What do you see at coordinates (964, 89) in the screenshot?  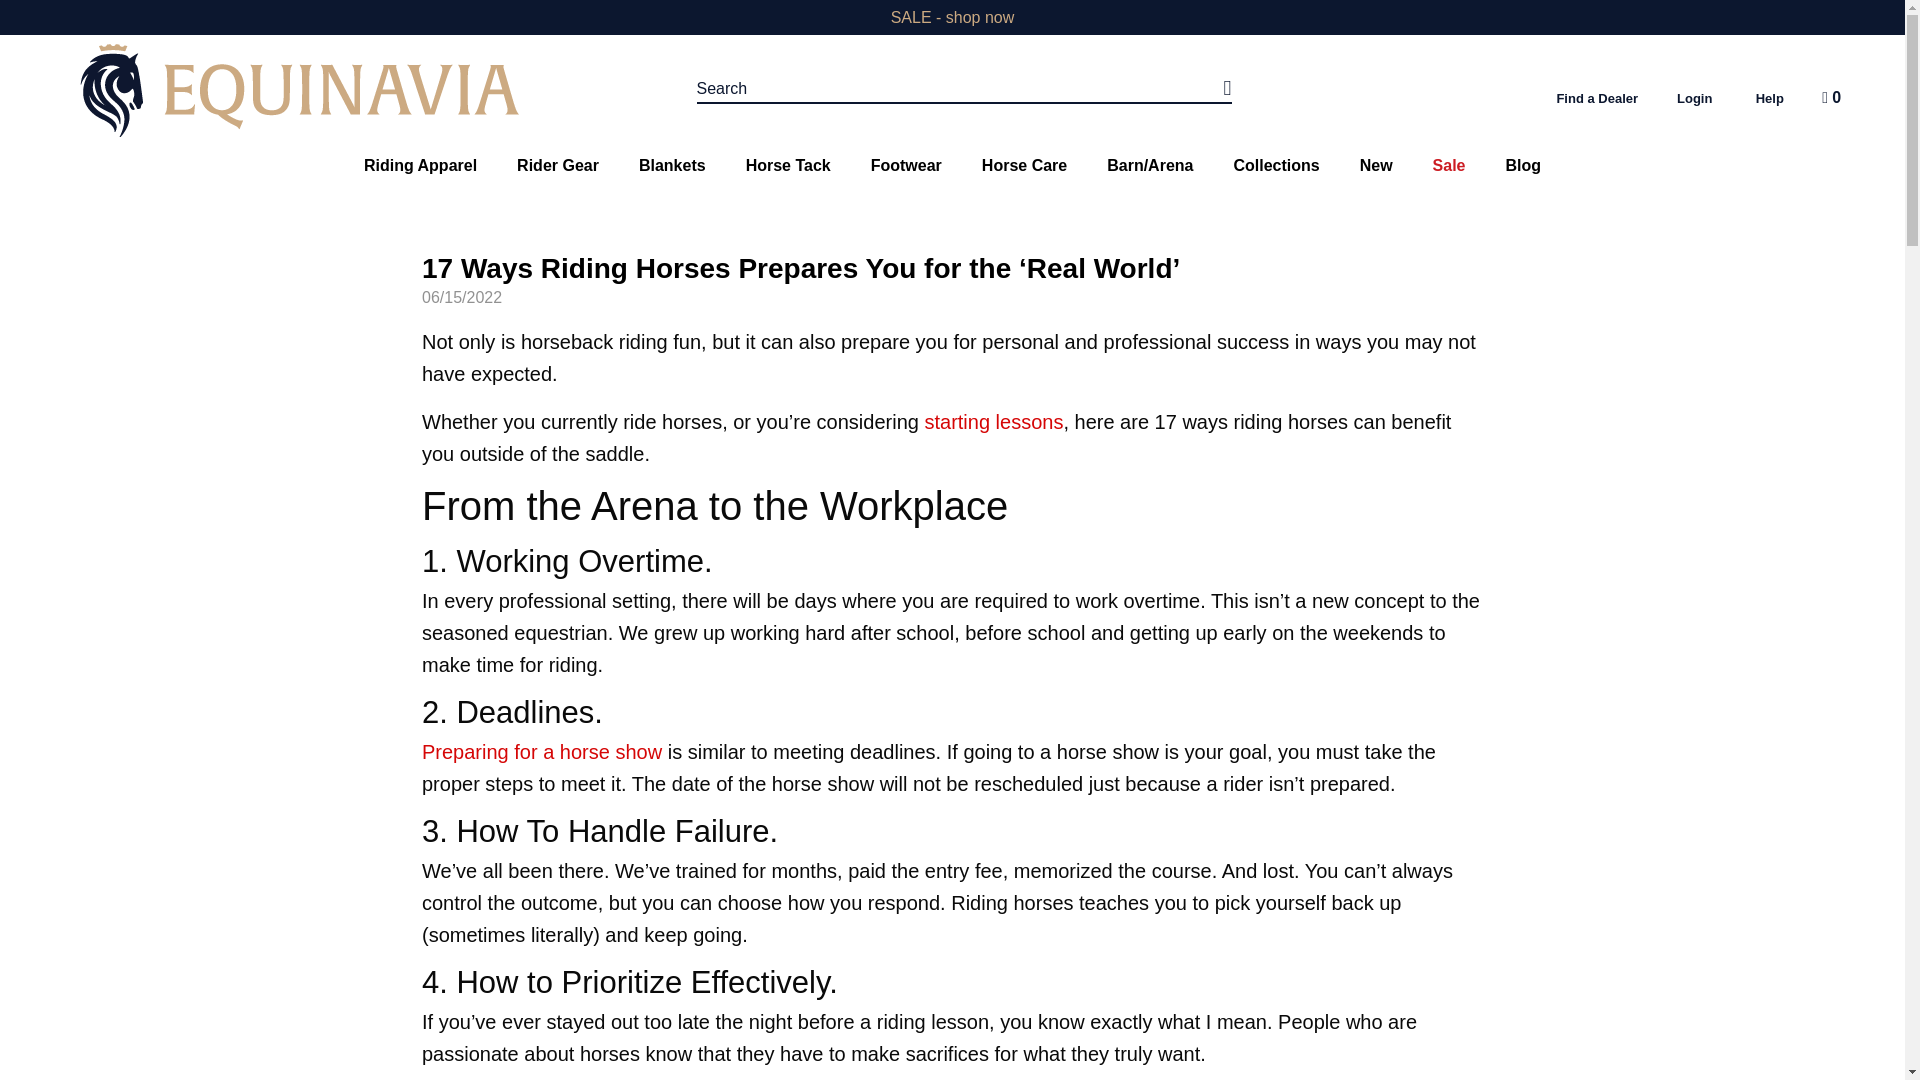 I see `Search` at bounding box center [964, 89].